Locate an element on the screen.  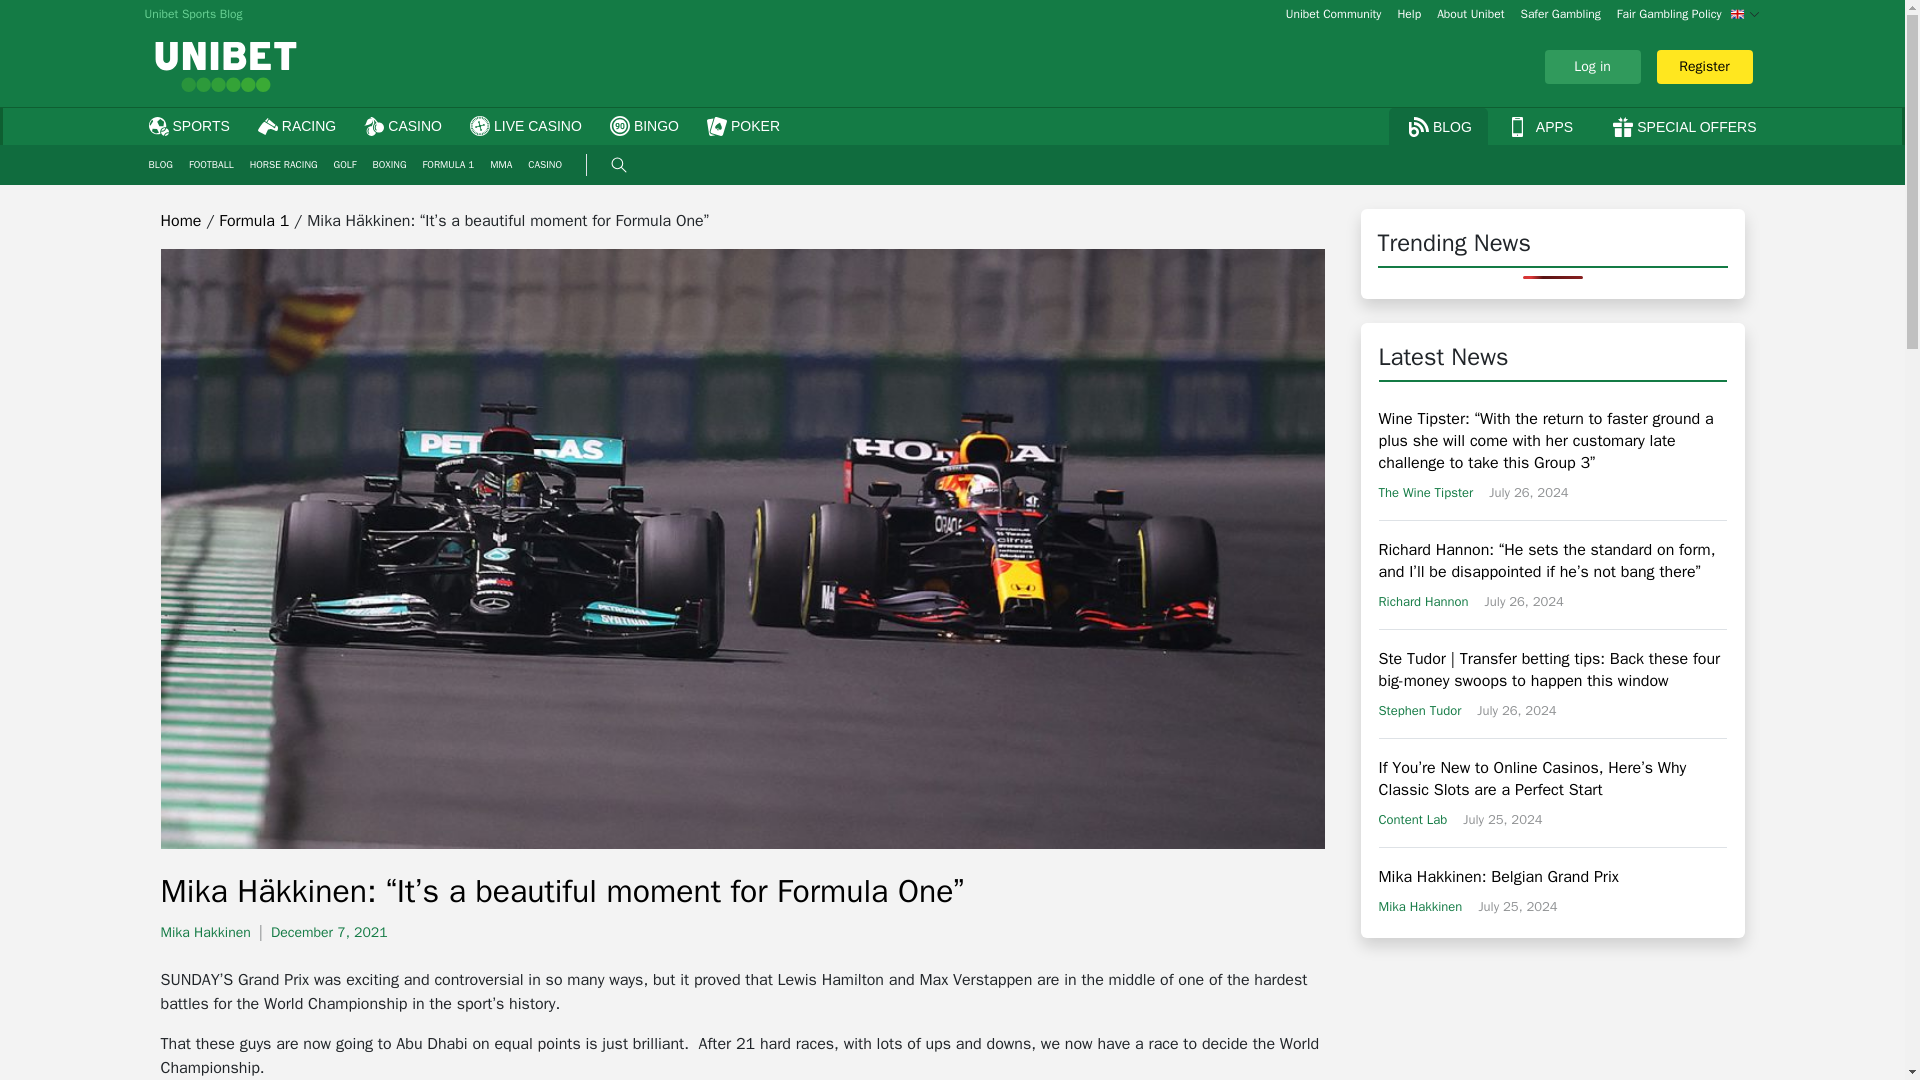
SPORTS is located at coordinates (186, 126).